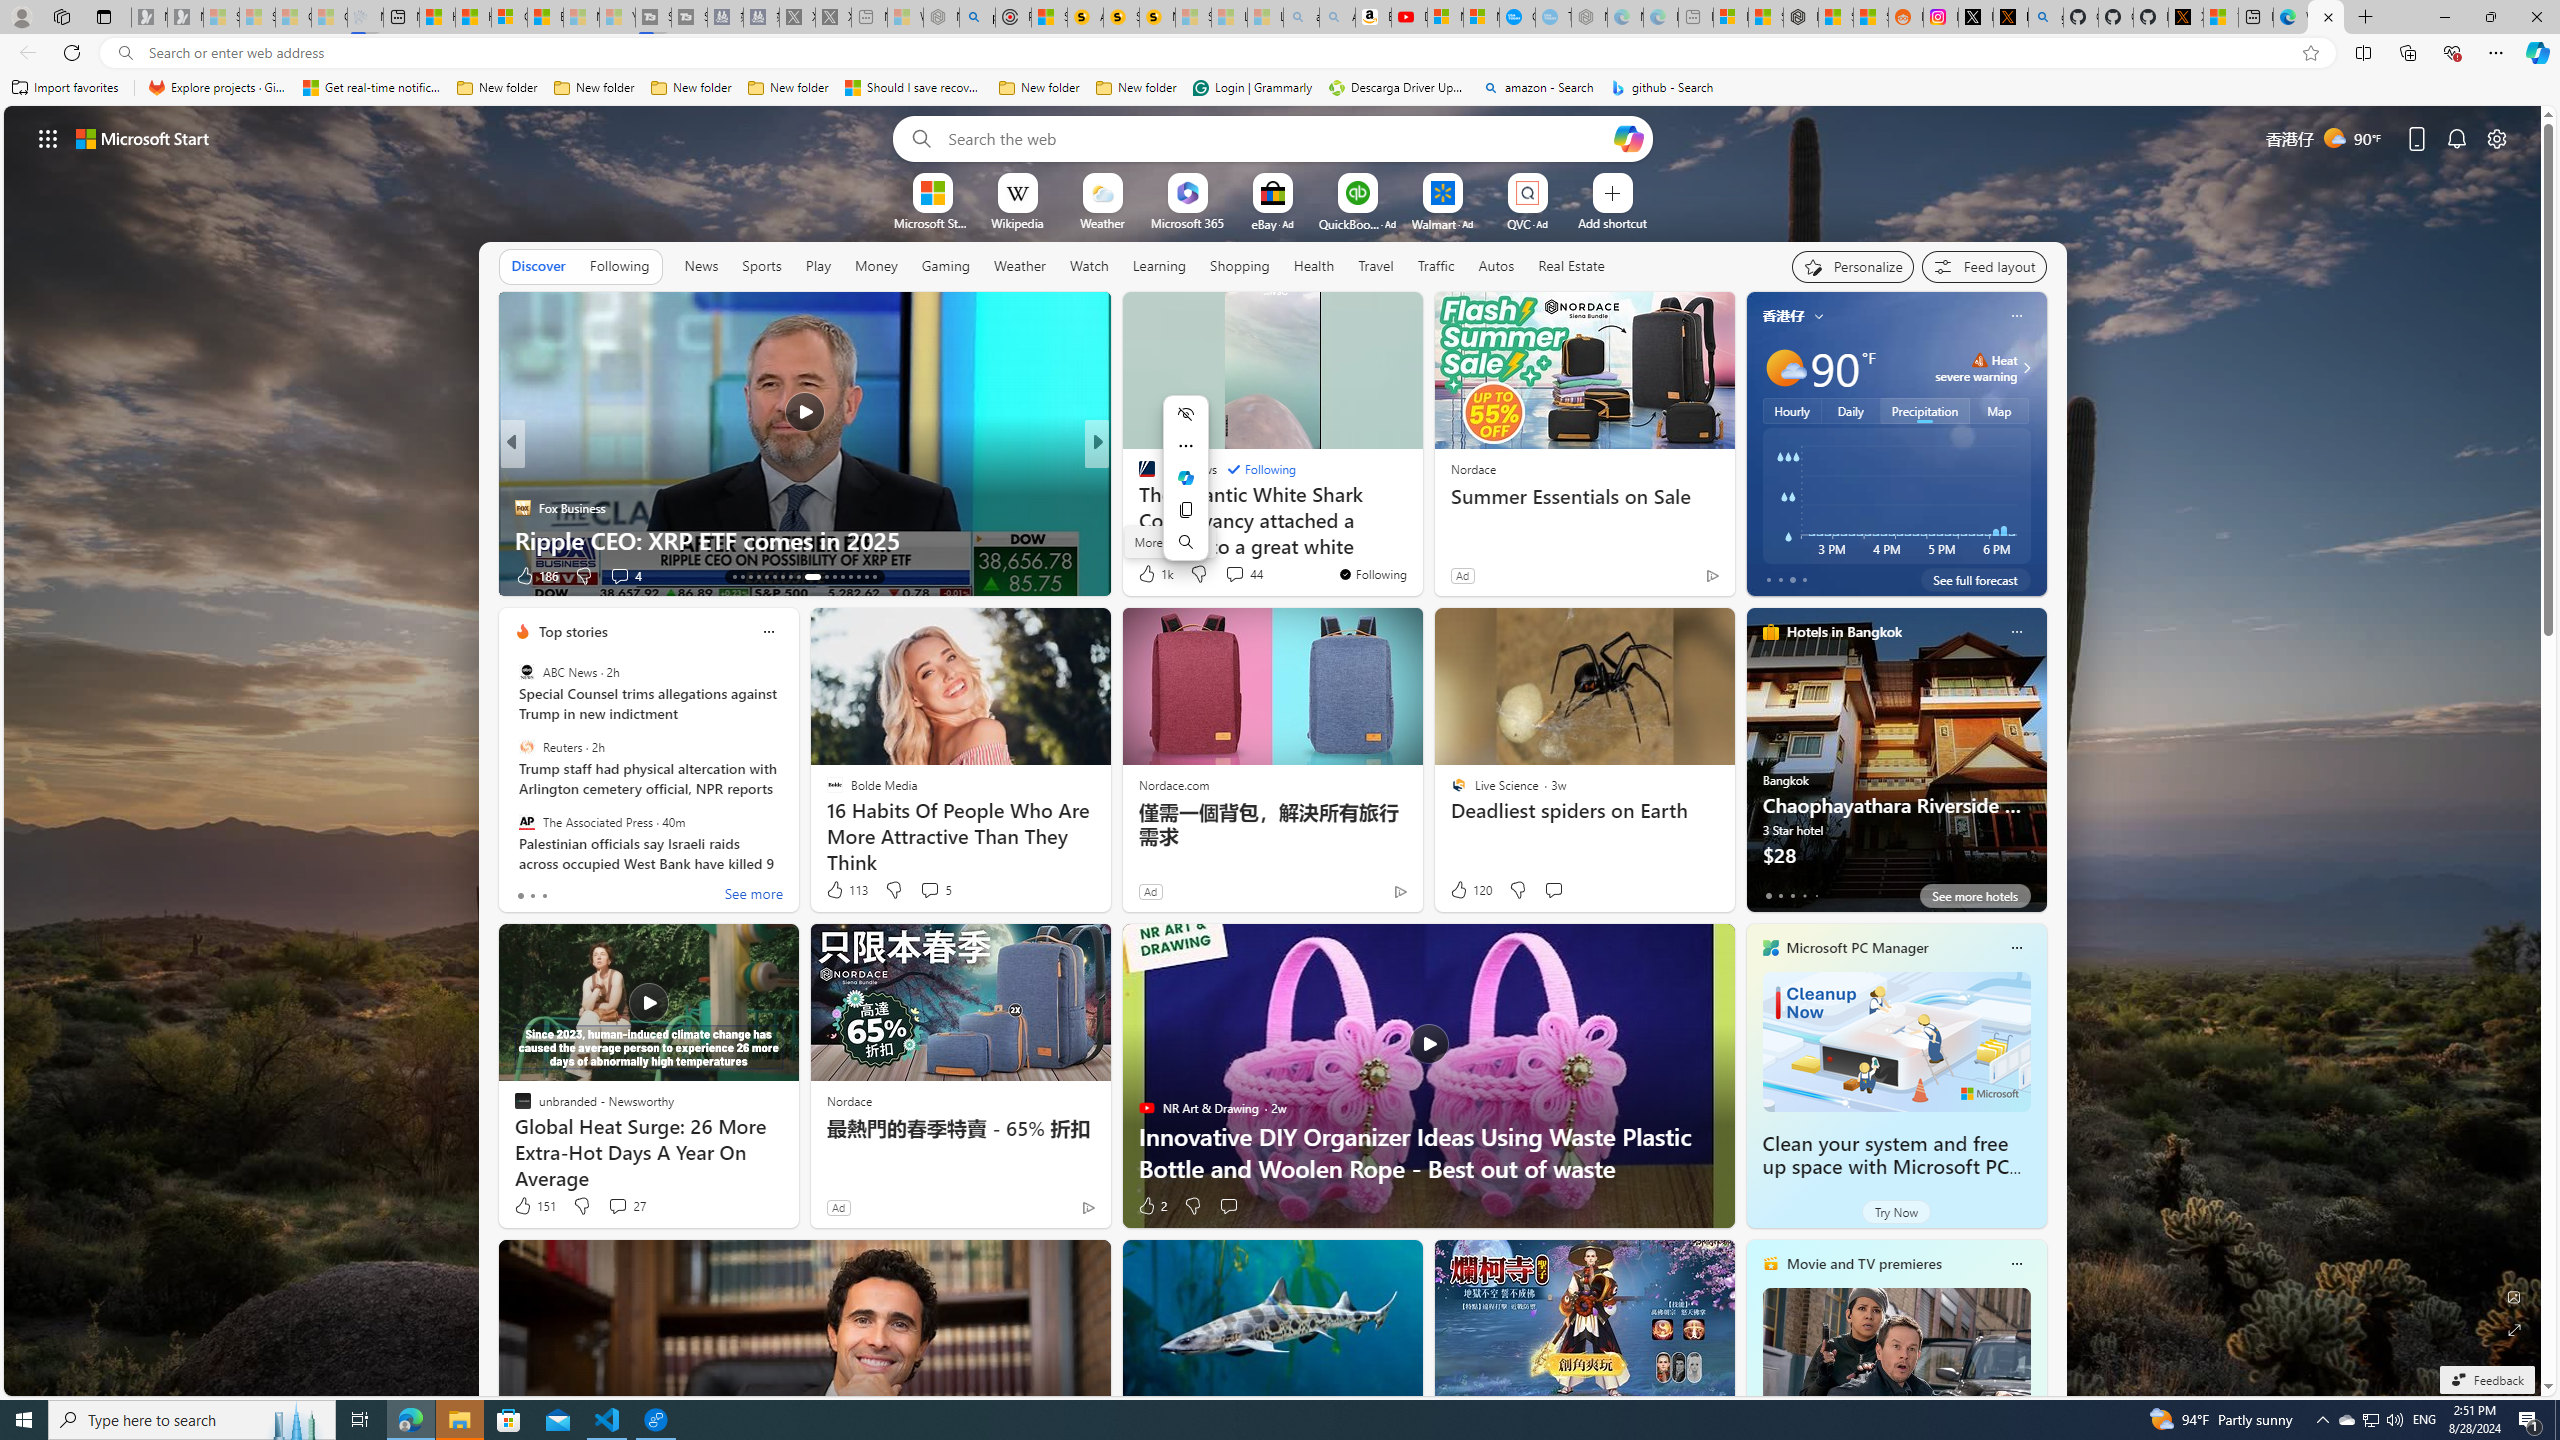 This screenshot has width=2560, height=1440. I want to click on tab-4, so click(1816, 895).